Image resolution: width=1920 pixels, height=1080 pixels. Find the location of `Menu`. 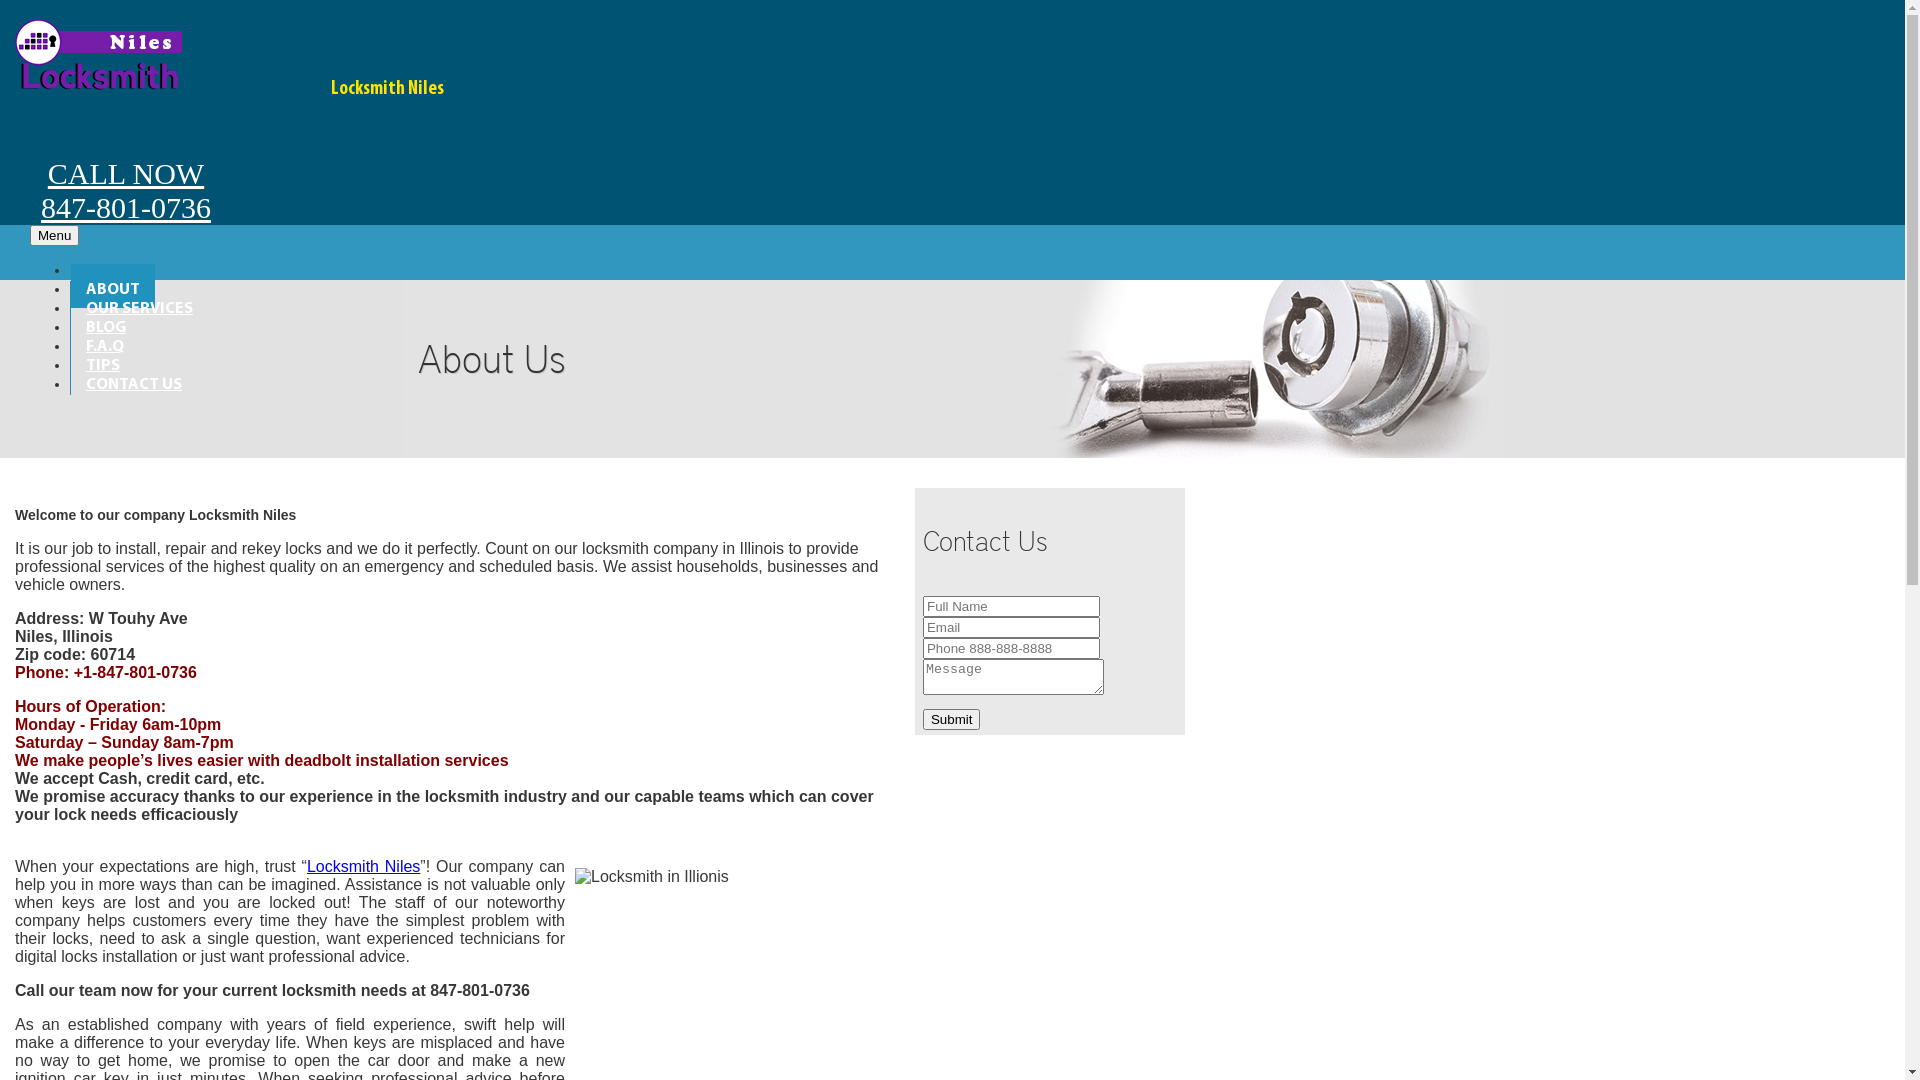

Menu is located at coordinates (54, 236).